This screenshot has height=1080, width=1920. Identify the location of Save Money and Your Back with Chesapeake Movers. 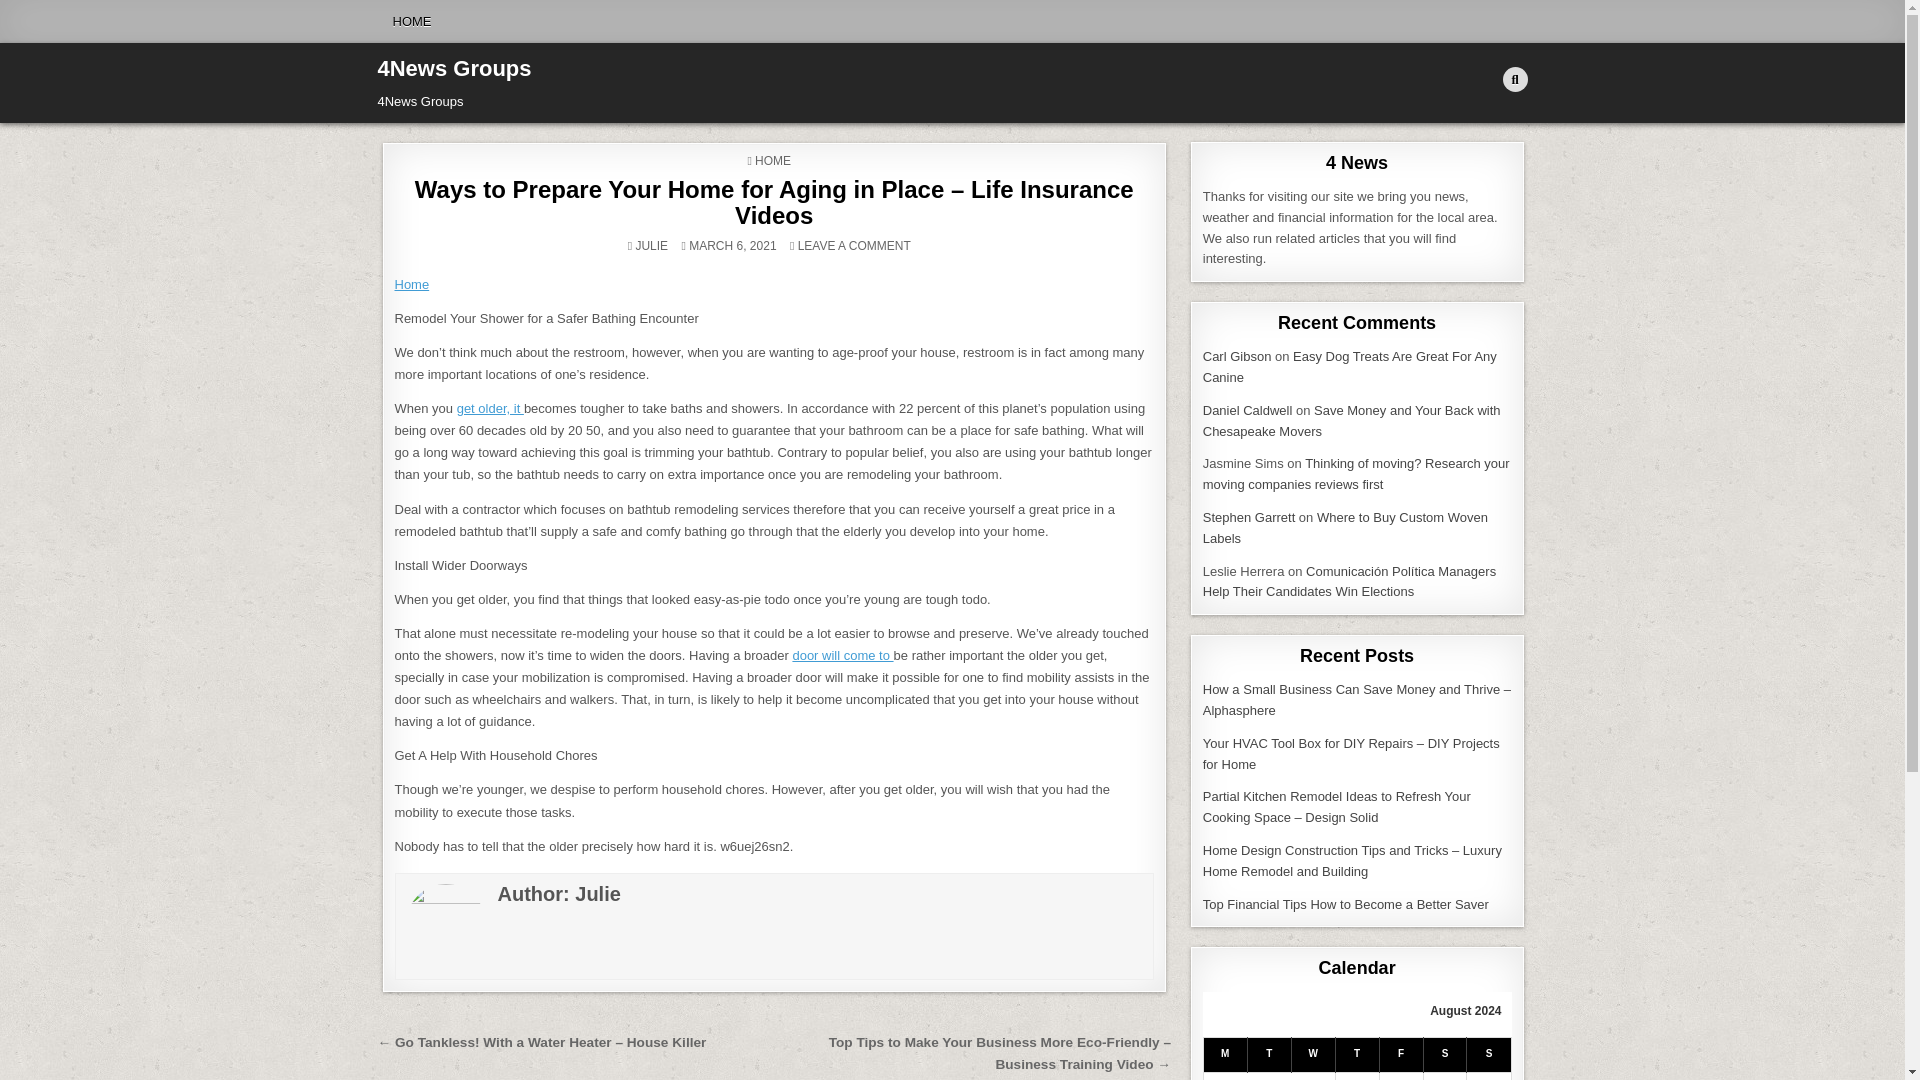
(1352, 420).